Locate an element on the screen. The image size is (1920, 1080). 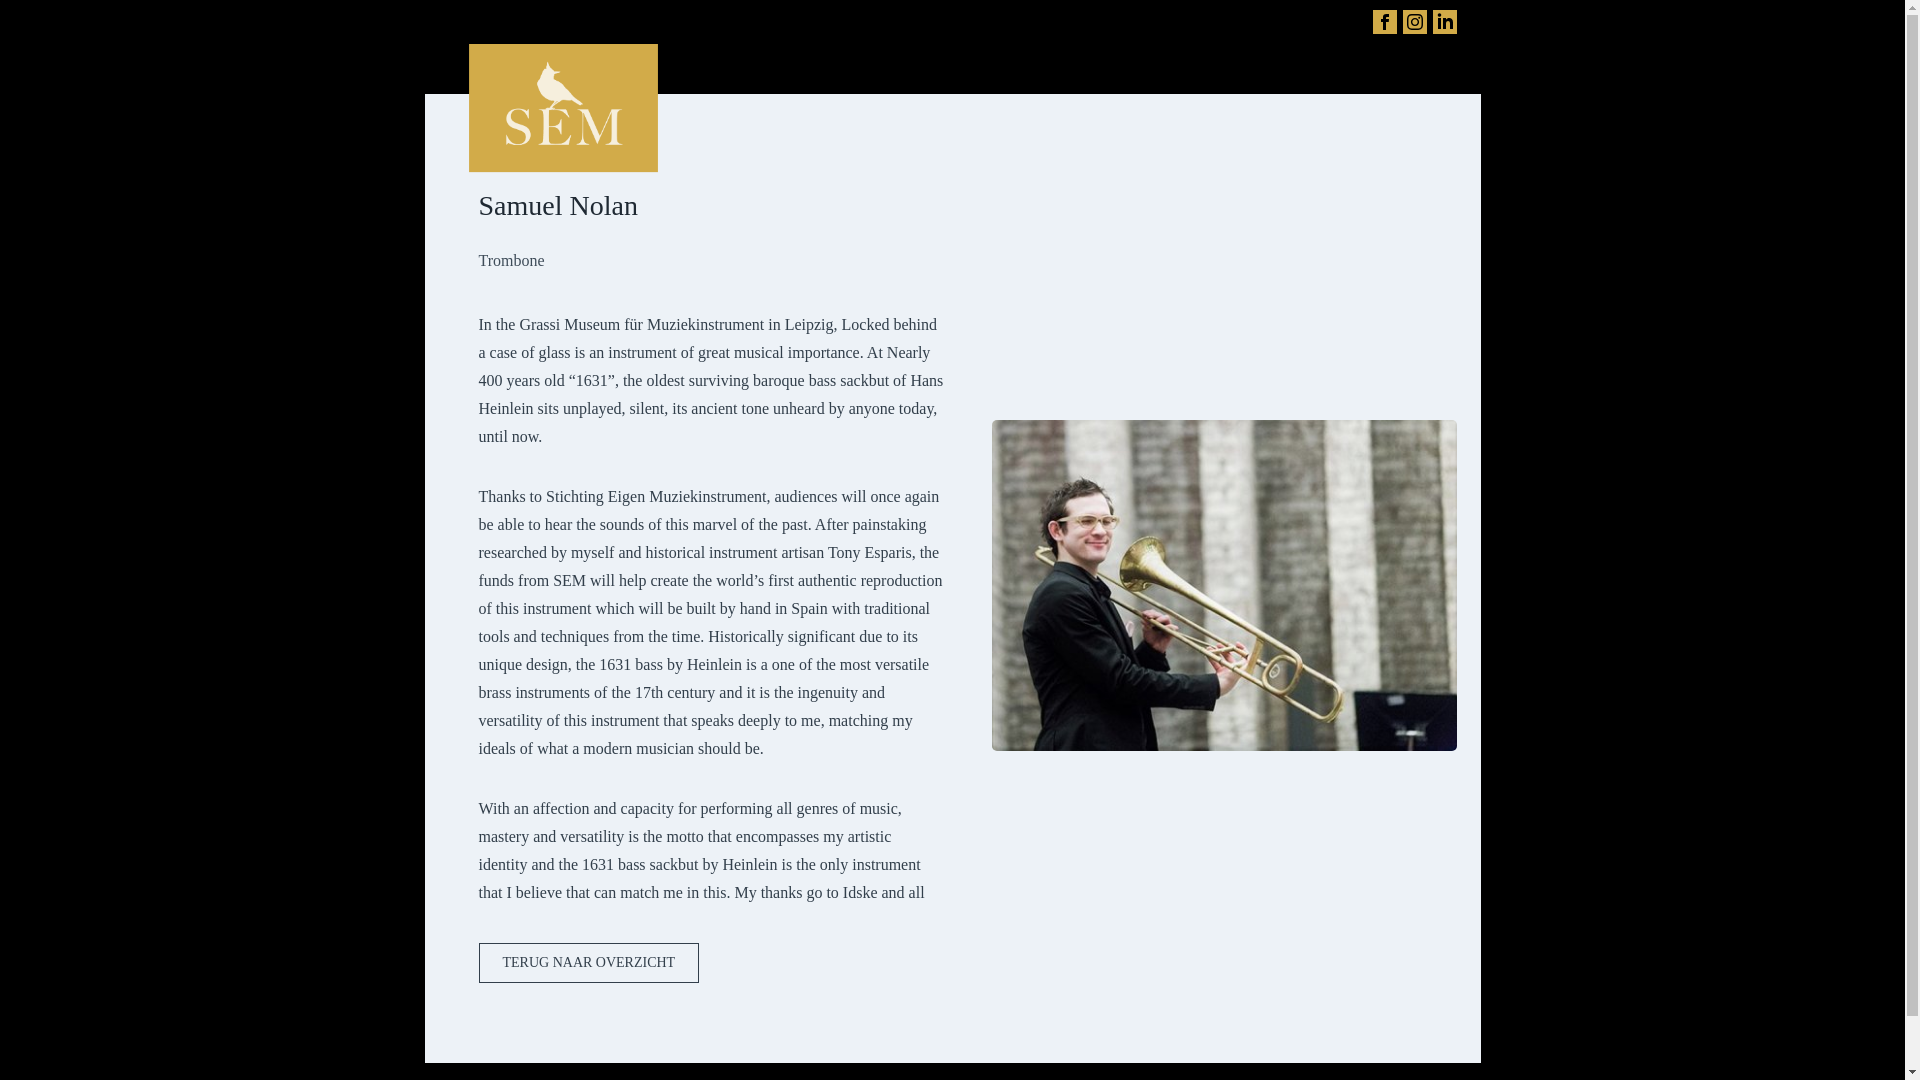
TERUG NAAR OVERZICHT is located at coordinates (588, 962).